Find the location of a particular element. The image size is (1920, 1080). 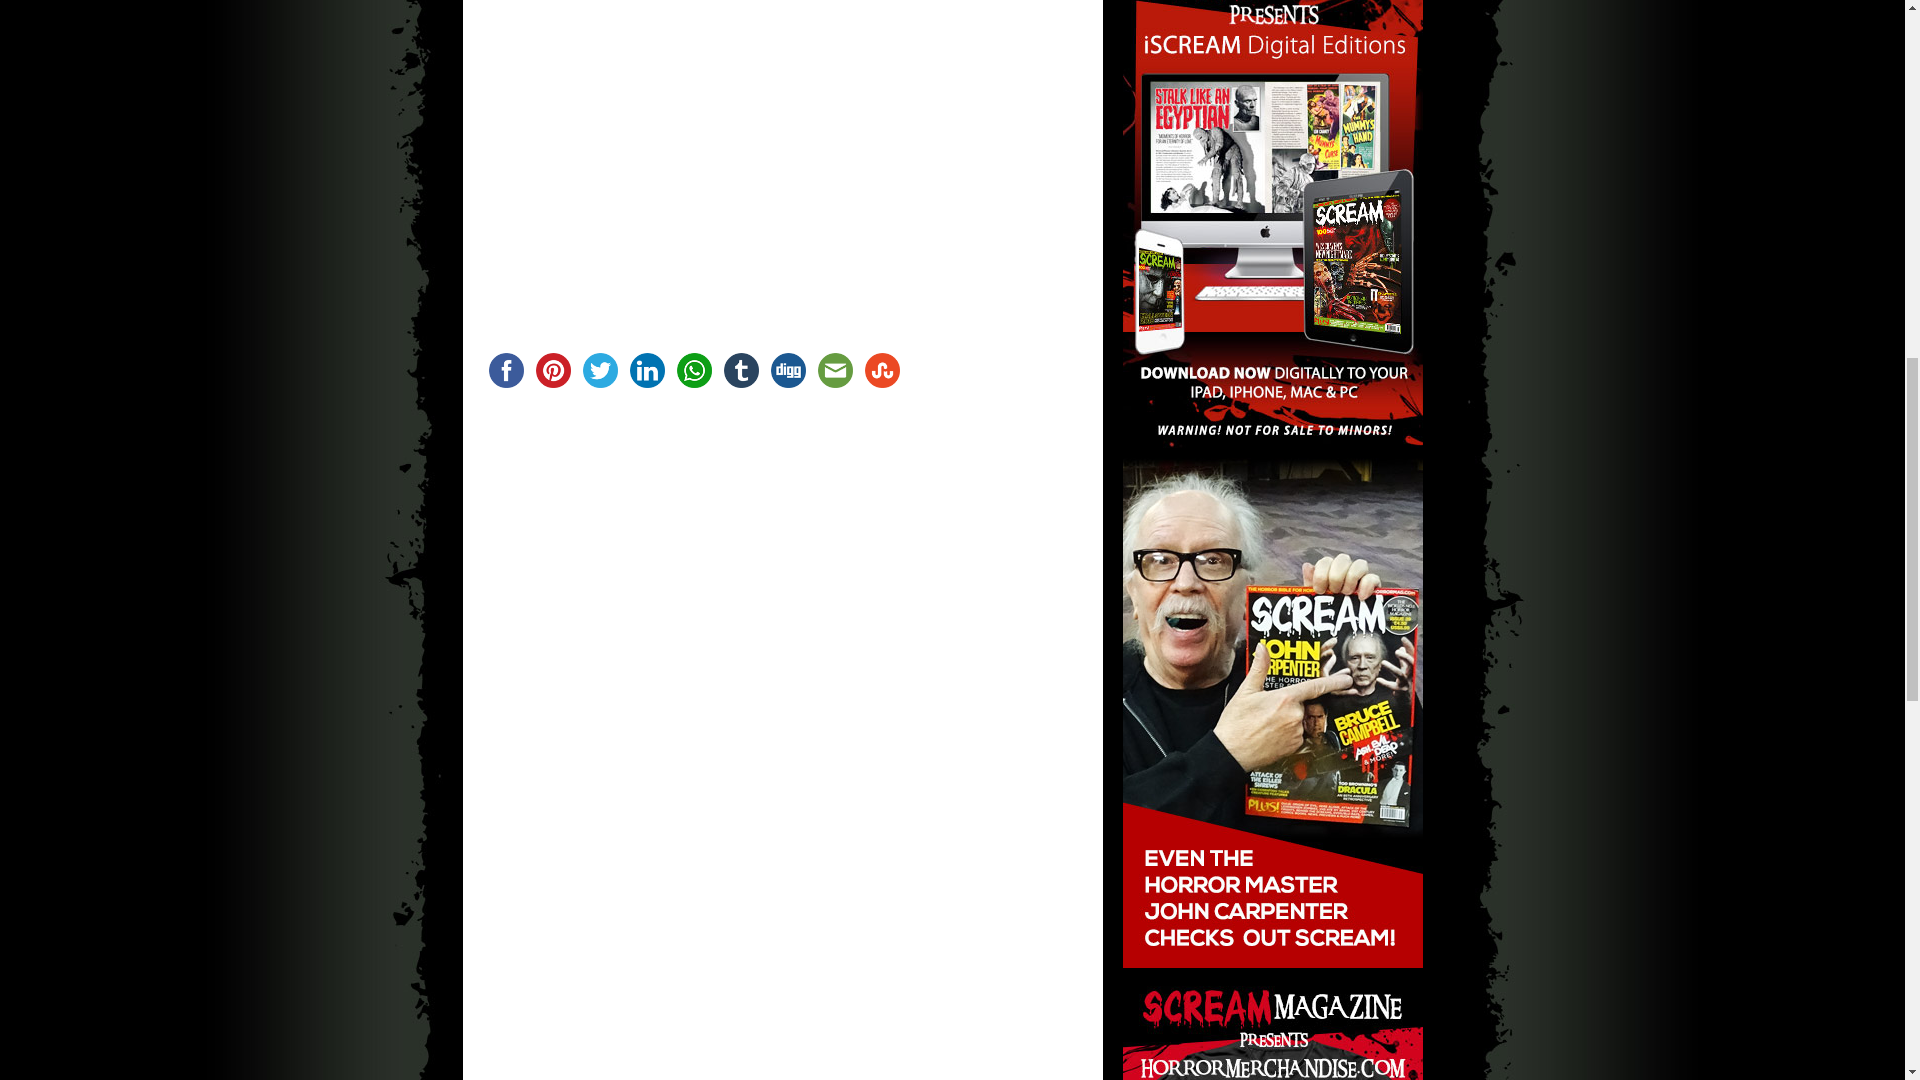

diggit is located at coordinates (787, 370).